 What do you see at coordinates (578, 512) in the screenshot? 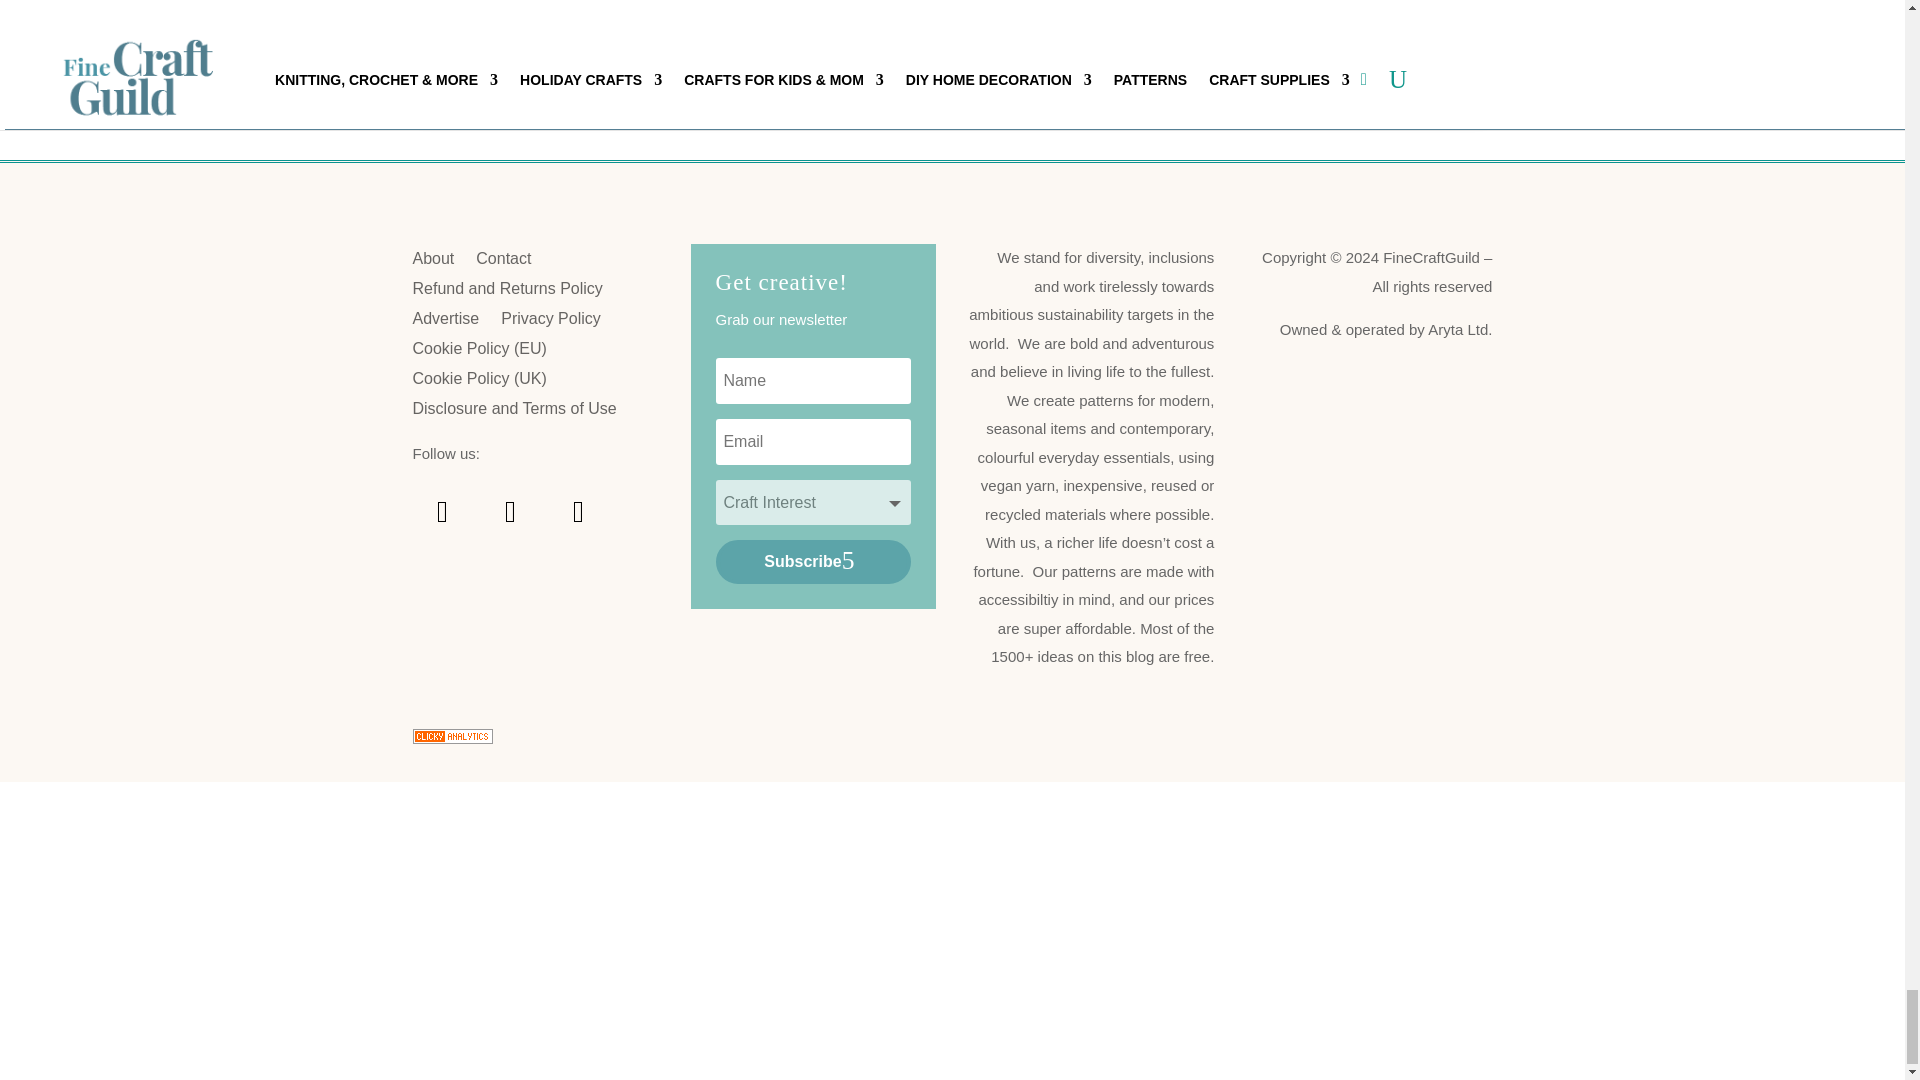
I see `Follow on X` at bounding box center [578, 512].